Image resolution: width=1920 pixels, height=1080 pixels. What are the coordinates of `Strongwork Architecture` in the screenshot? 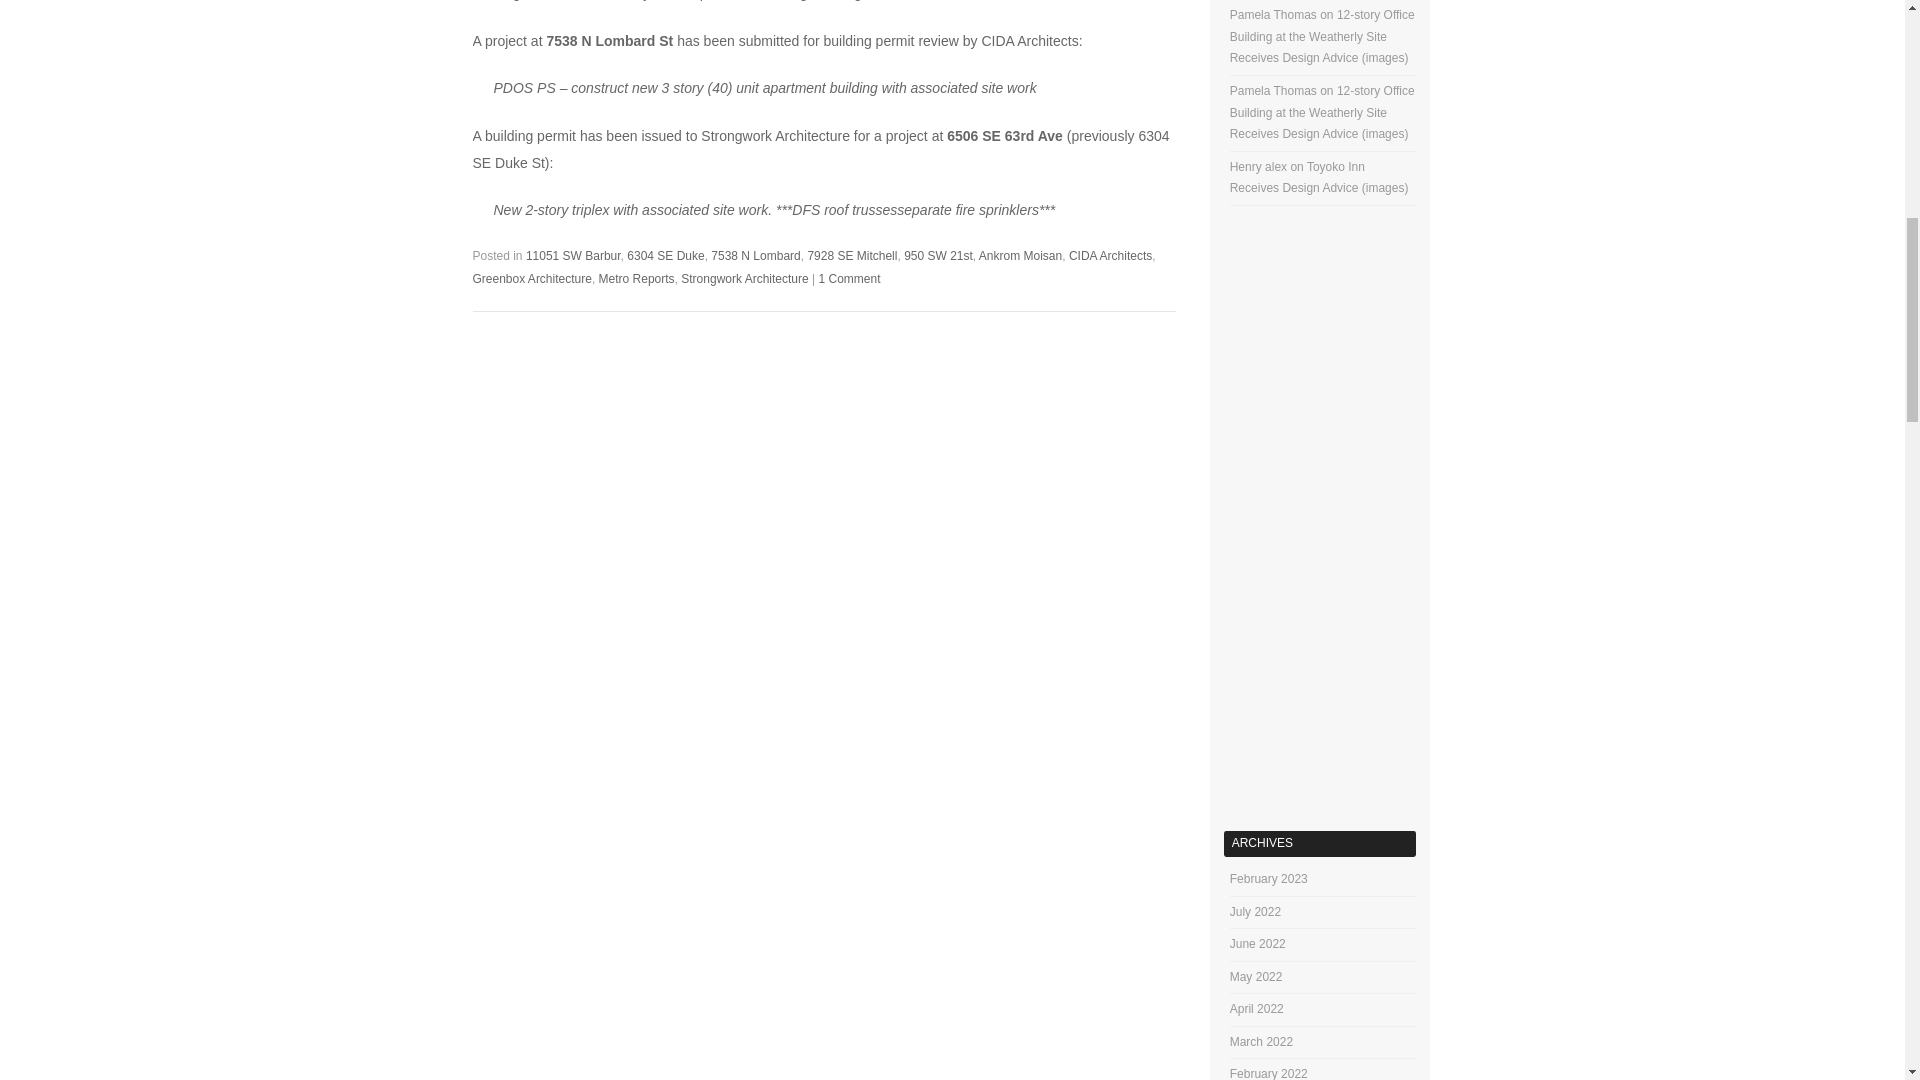 It's located at (744, 279).